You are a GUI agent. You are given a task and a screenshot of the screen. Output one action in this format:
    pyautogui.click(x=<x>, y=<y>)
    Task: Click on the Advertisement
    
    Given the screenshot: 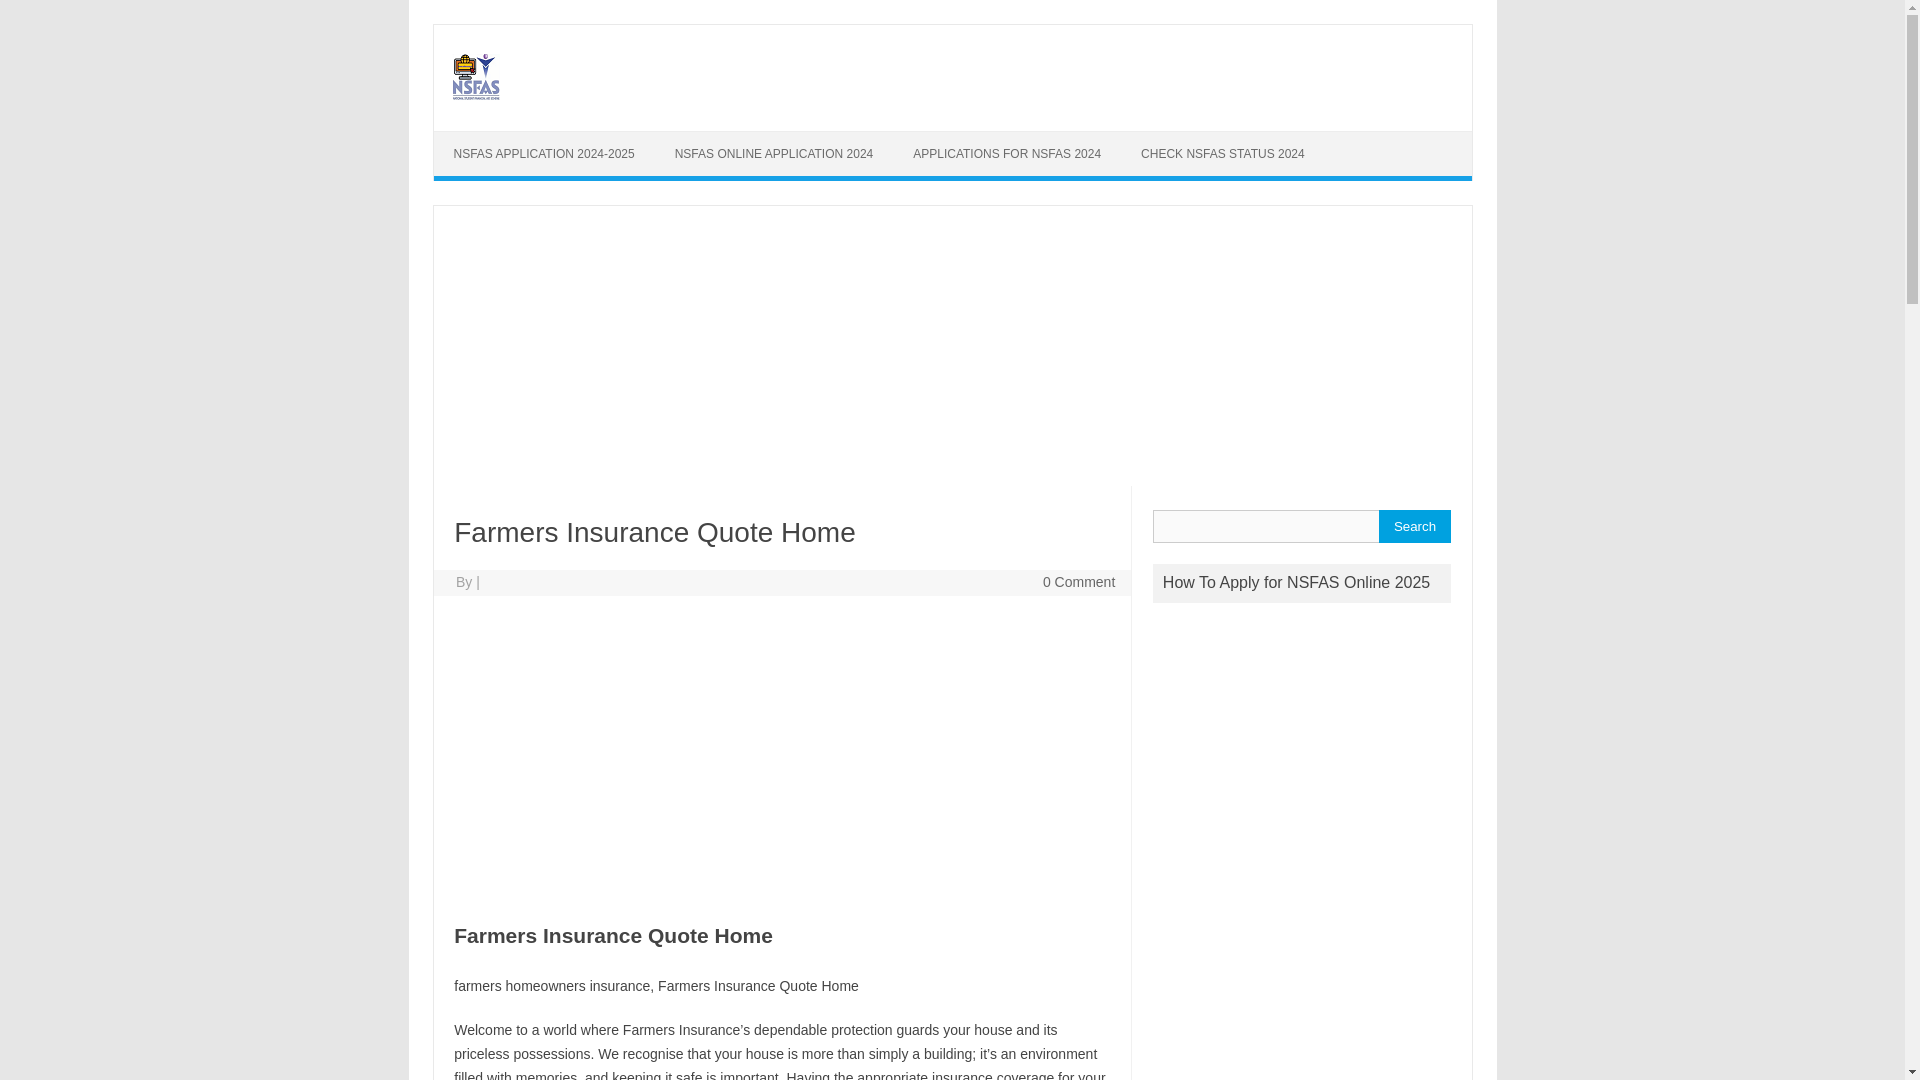 What is the action you would take?
    pyautogui.click(x=781, y=756)
    